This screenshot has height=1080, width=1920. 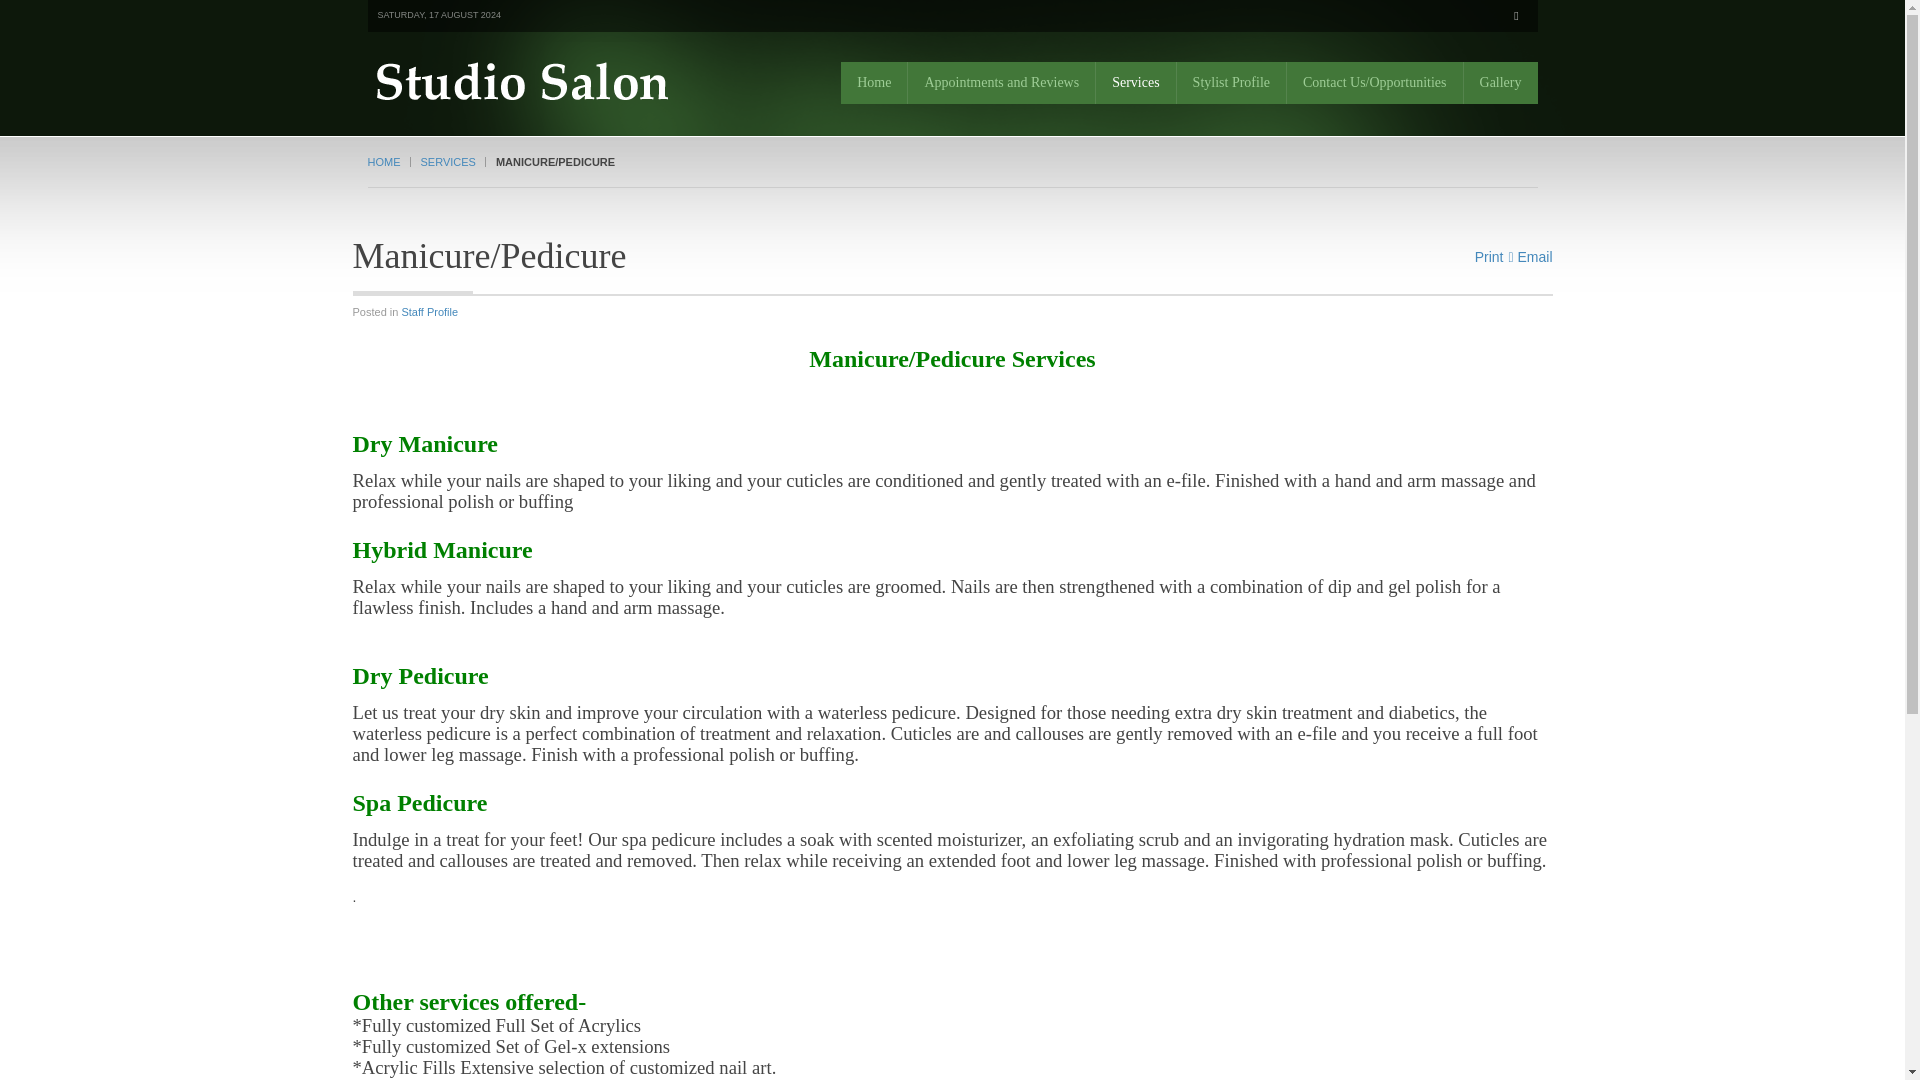 What do you see at coordinates (452, 162) in the screenshot?
I see `SERVICES` at bounding box center [452, 162].